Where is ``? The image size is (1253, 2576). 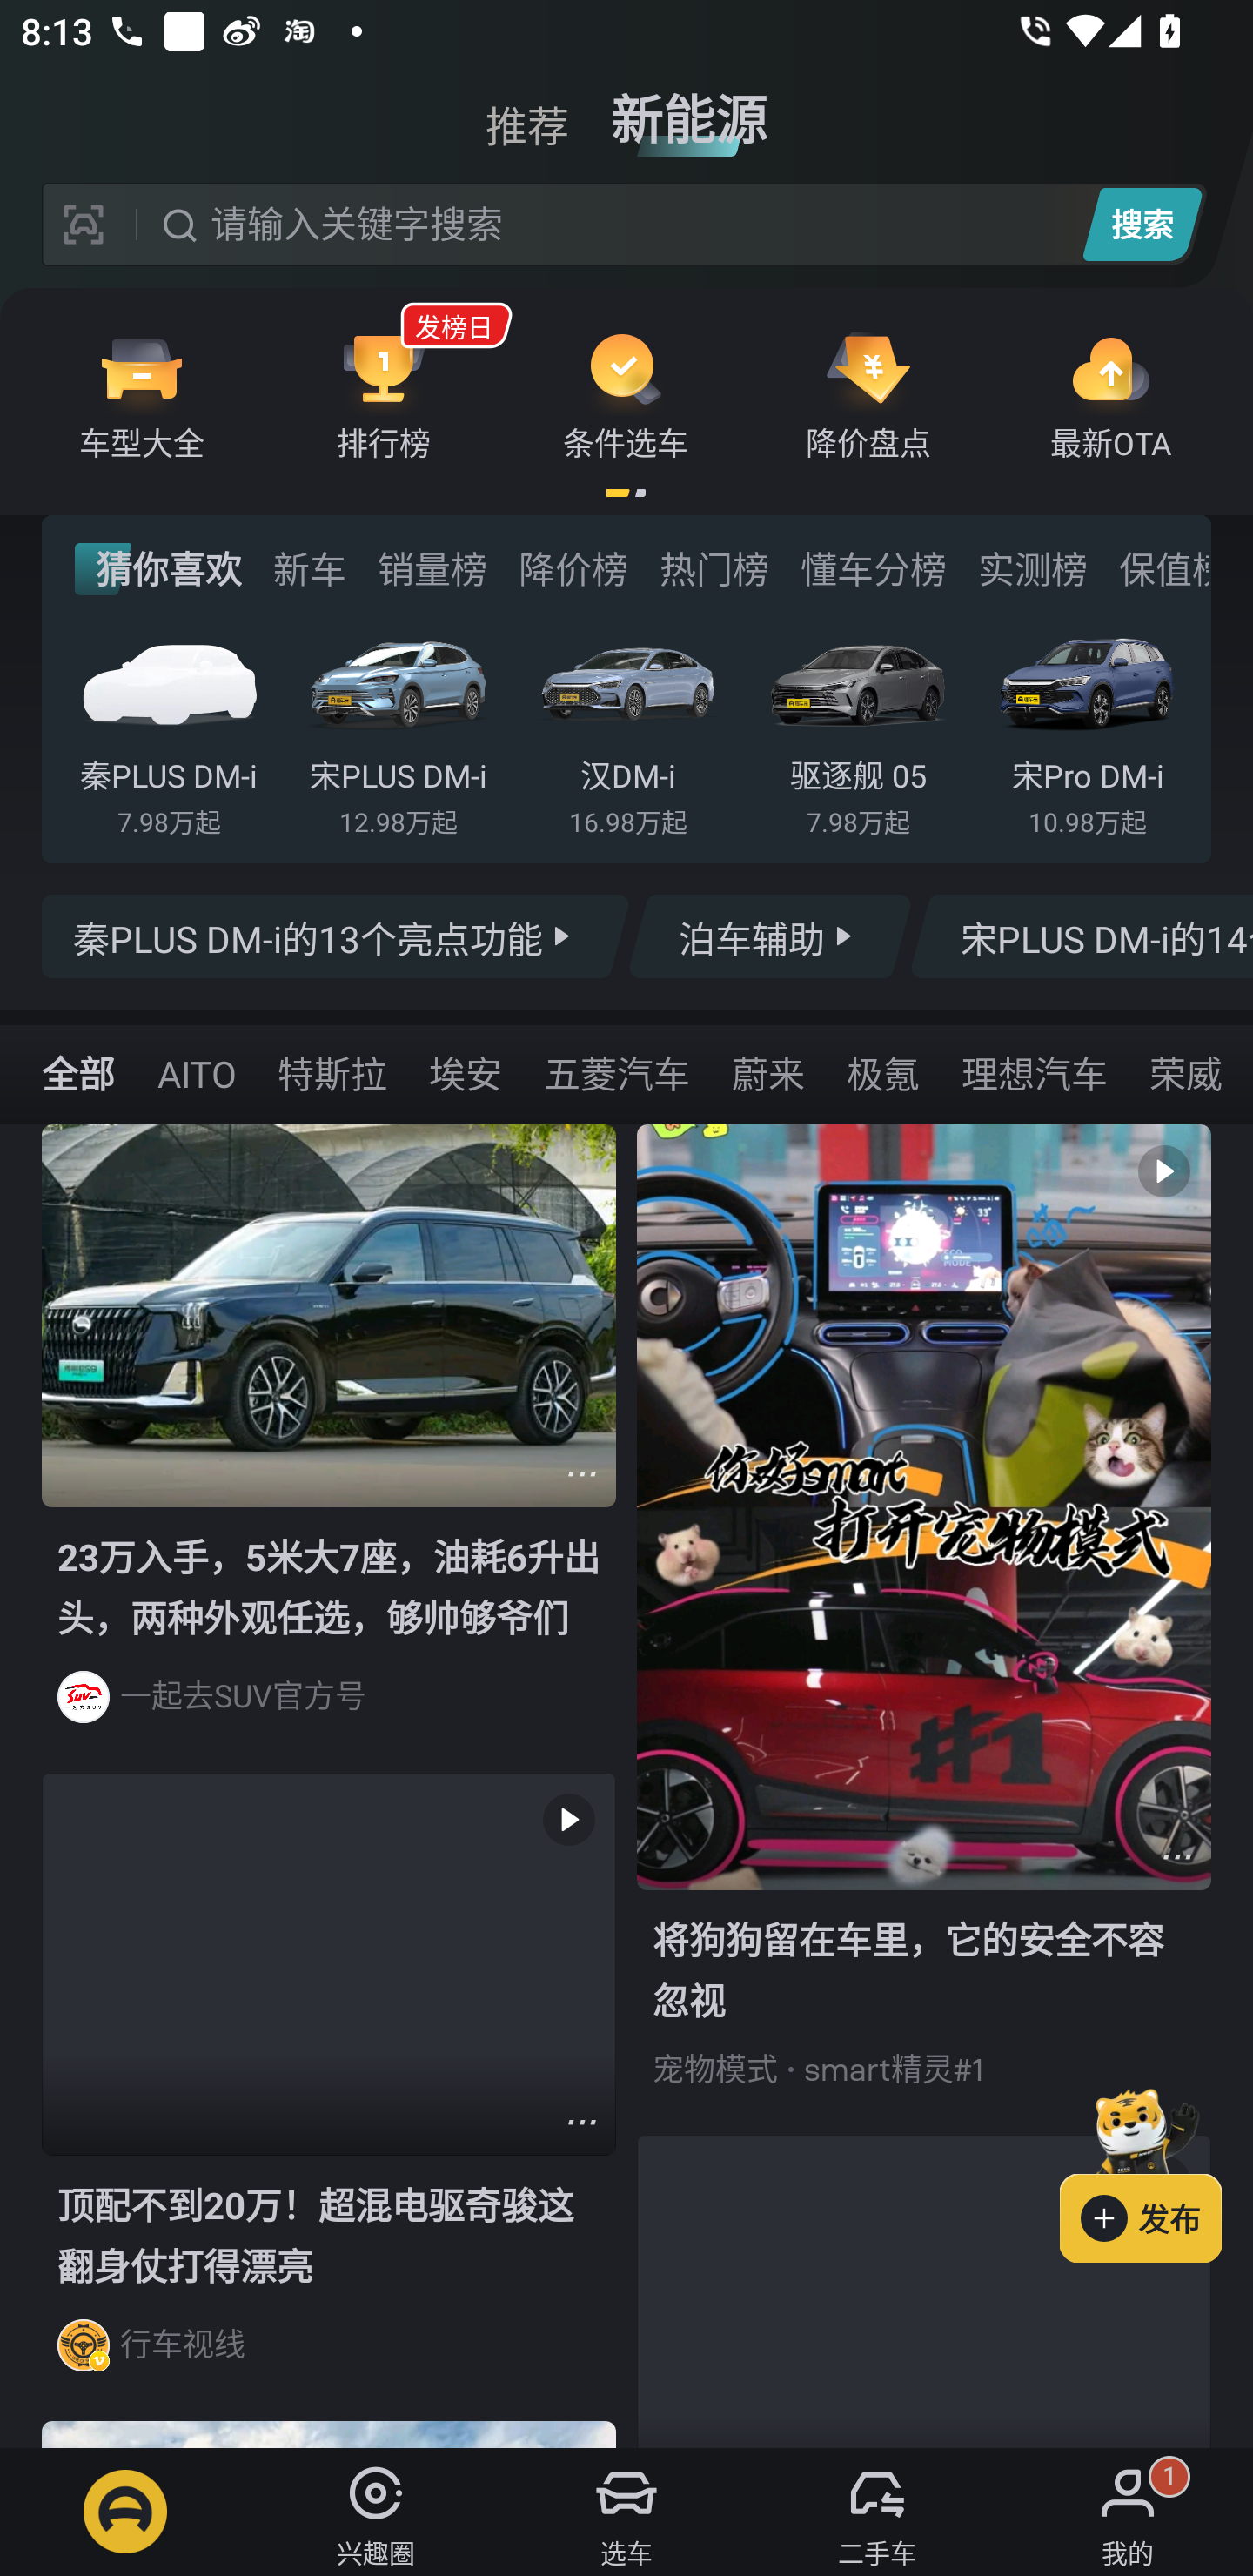
 is located at coordinates (1176, 1857).